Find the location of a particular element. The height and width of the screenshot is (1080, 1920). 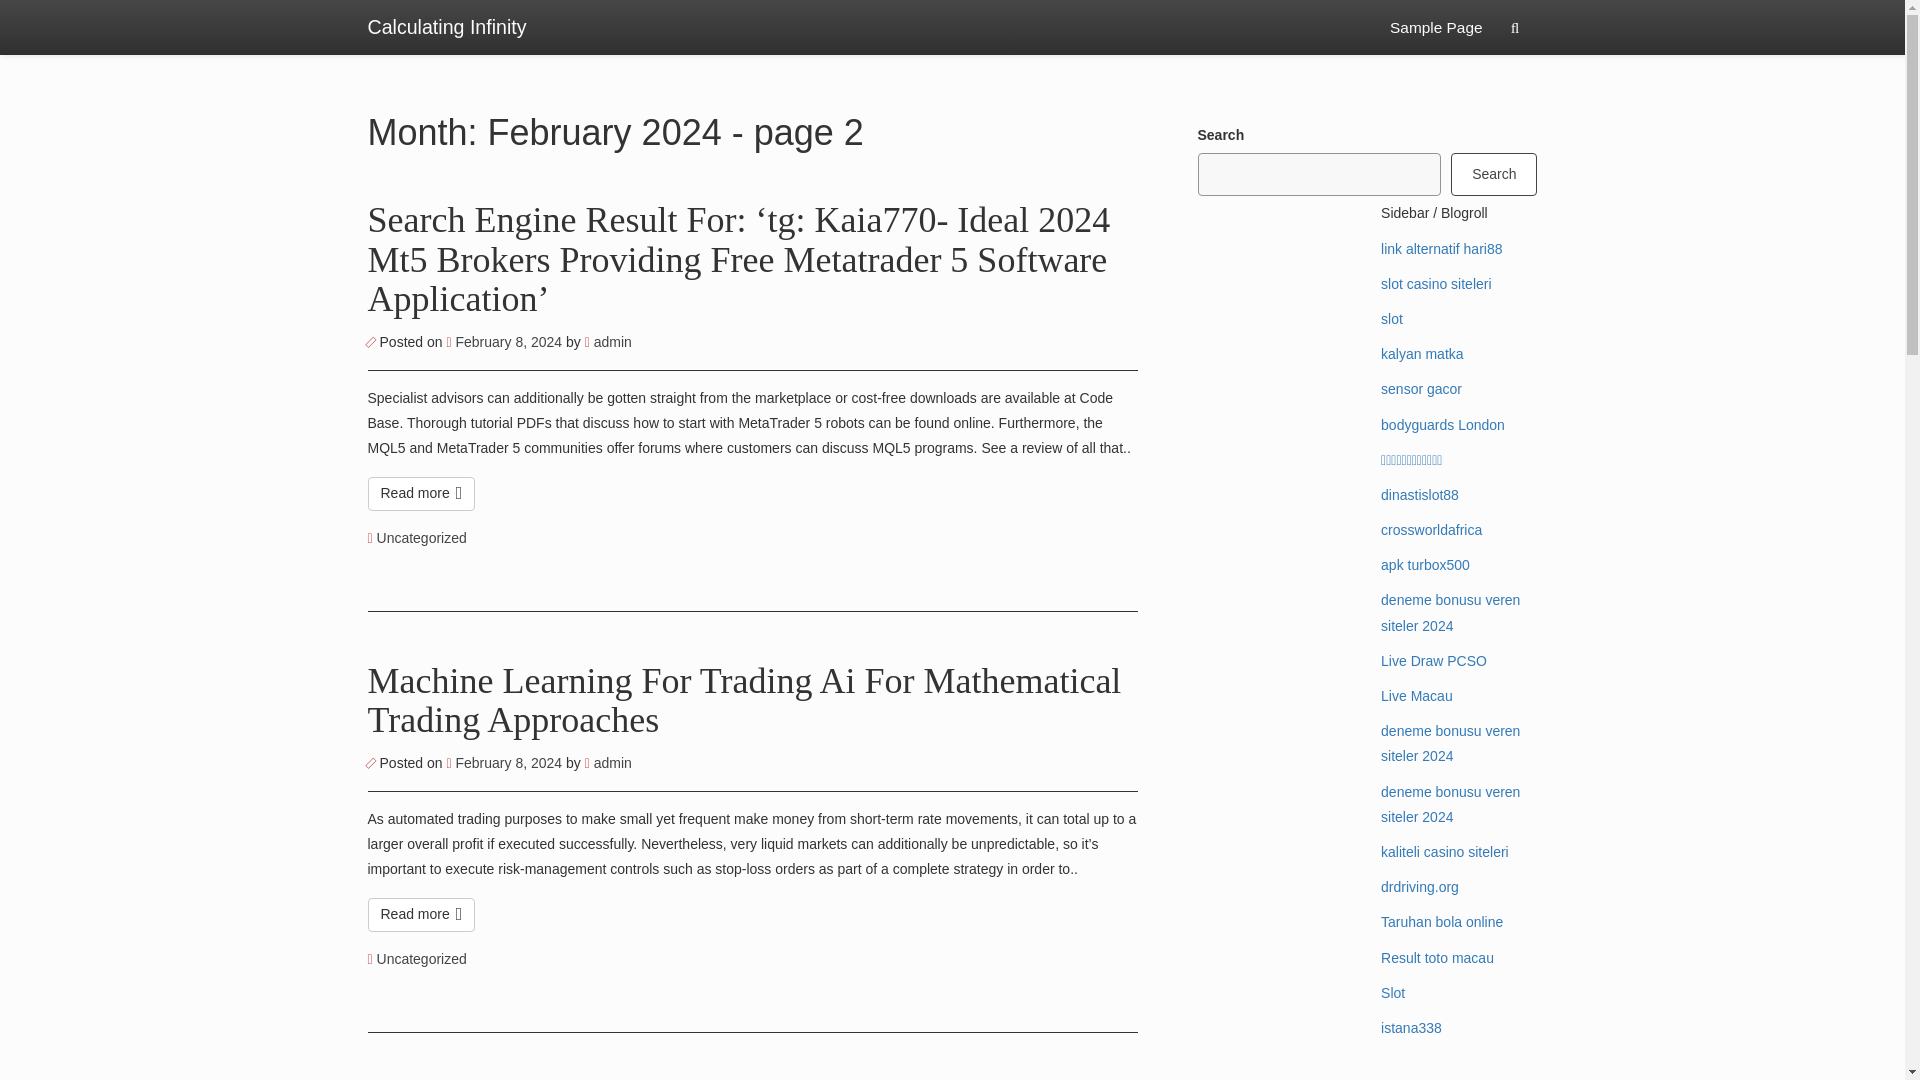

bodyguards London is located at coordinates (1442, 424).